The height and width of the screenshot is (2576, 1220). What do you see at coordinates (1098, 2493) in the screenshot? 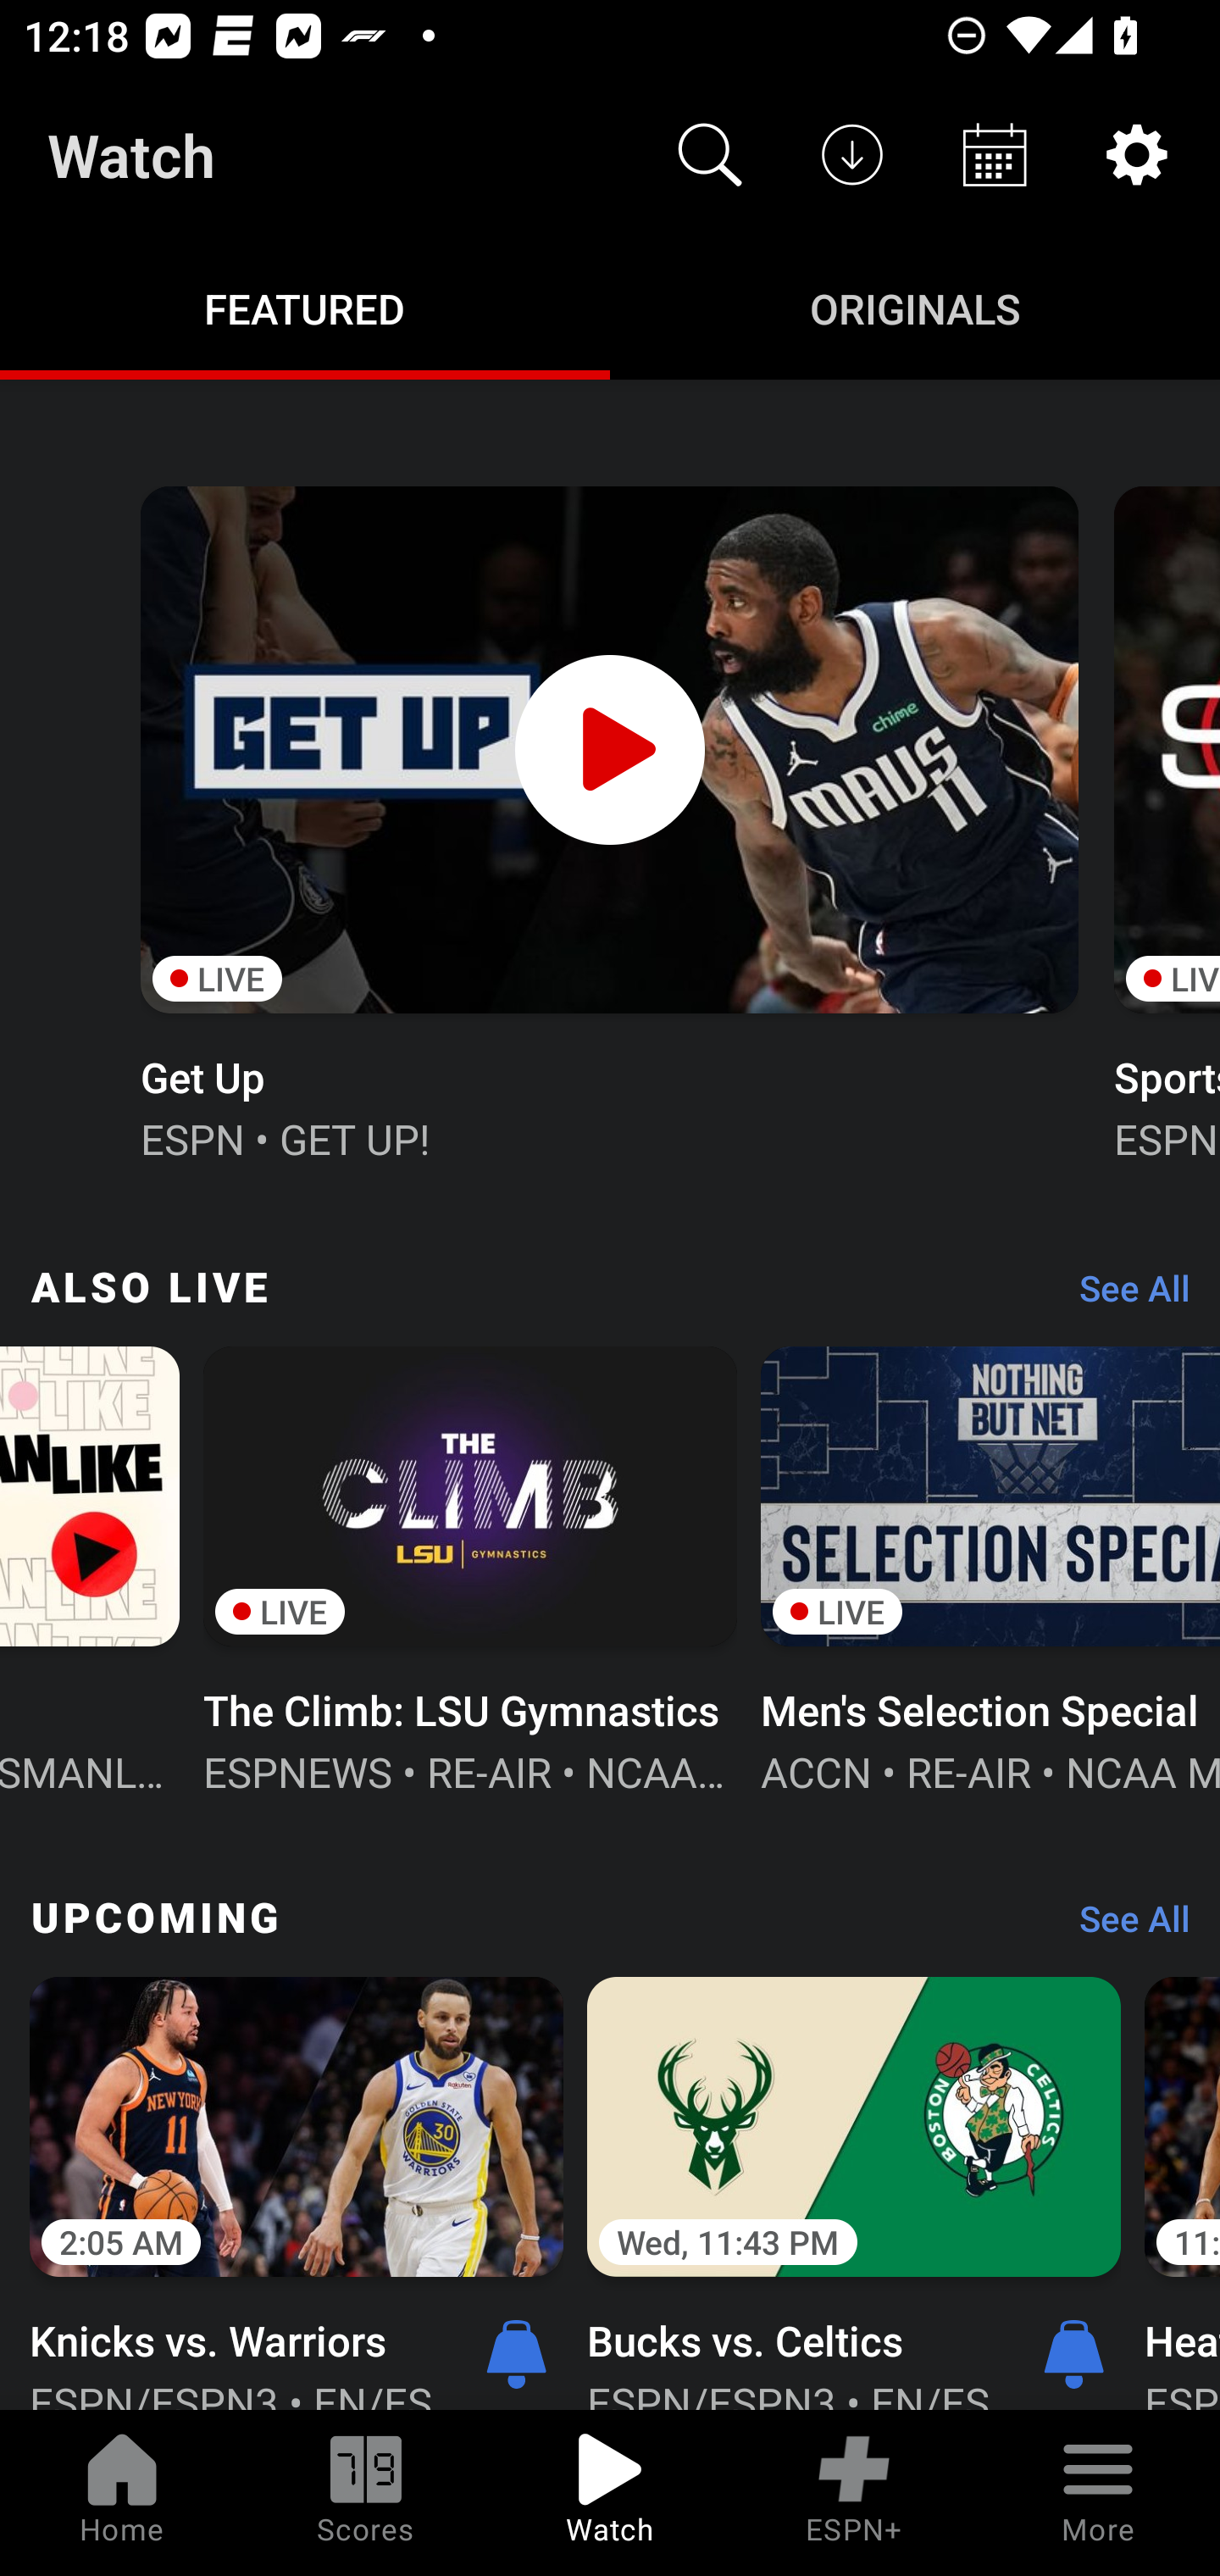
I see `More` at bounding box center [1098, 2493].